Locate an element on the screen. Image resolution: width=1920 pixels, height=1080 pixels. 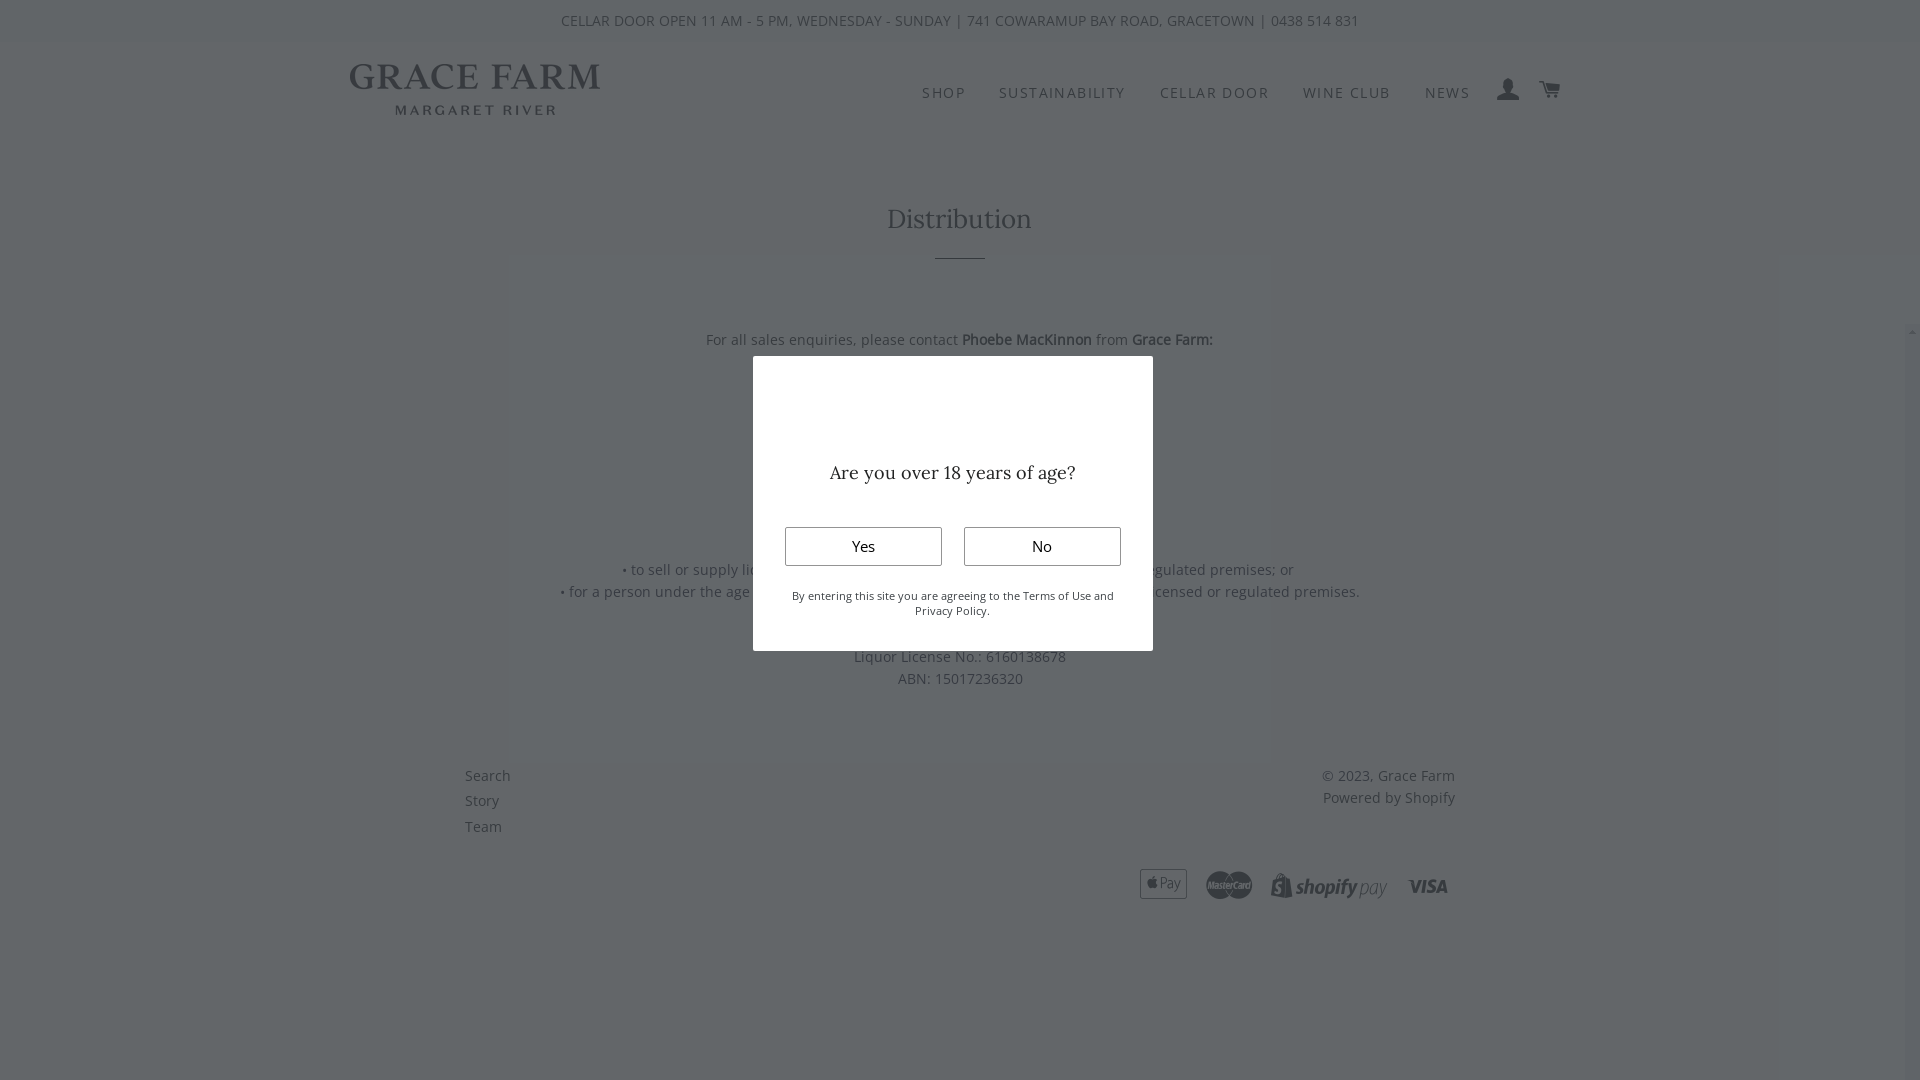
No is located at coordinates (1042, 546).